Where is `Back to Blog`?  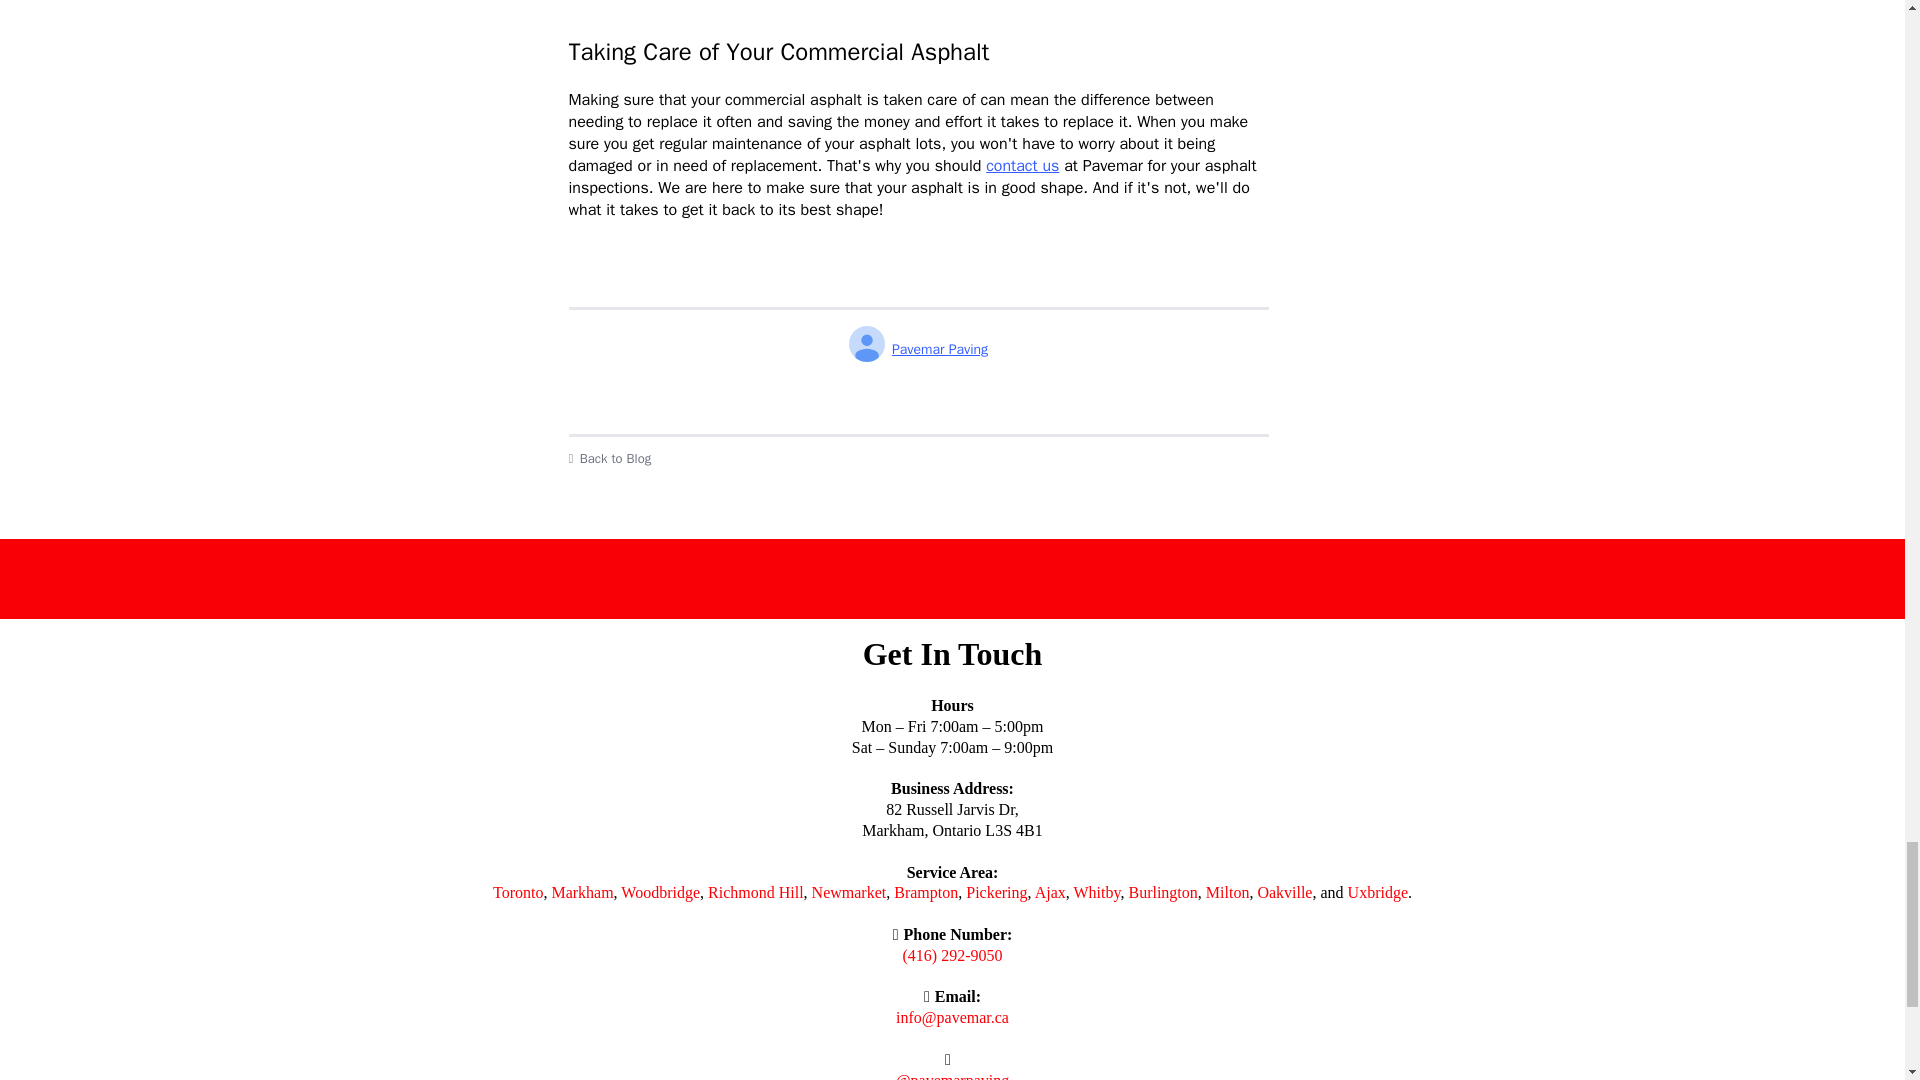 Back to Blog is located at coordinates (918, 458).